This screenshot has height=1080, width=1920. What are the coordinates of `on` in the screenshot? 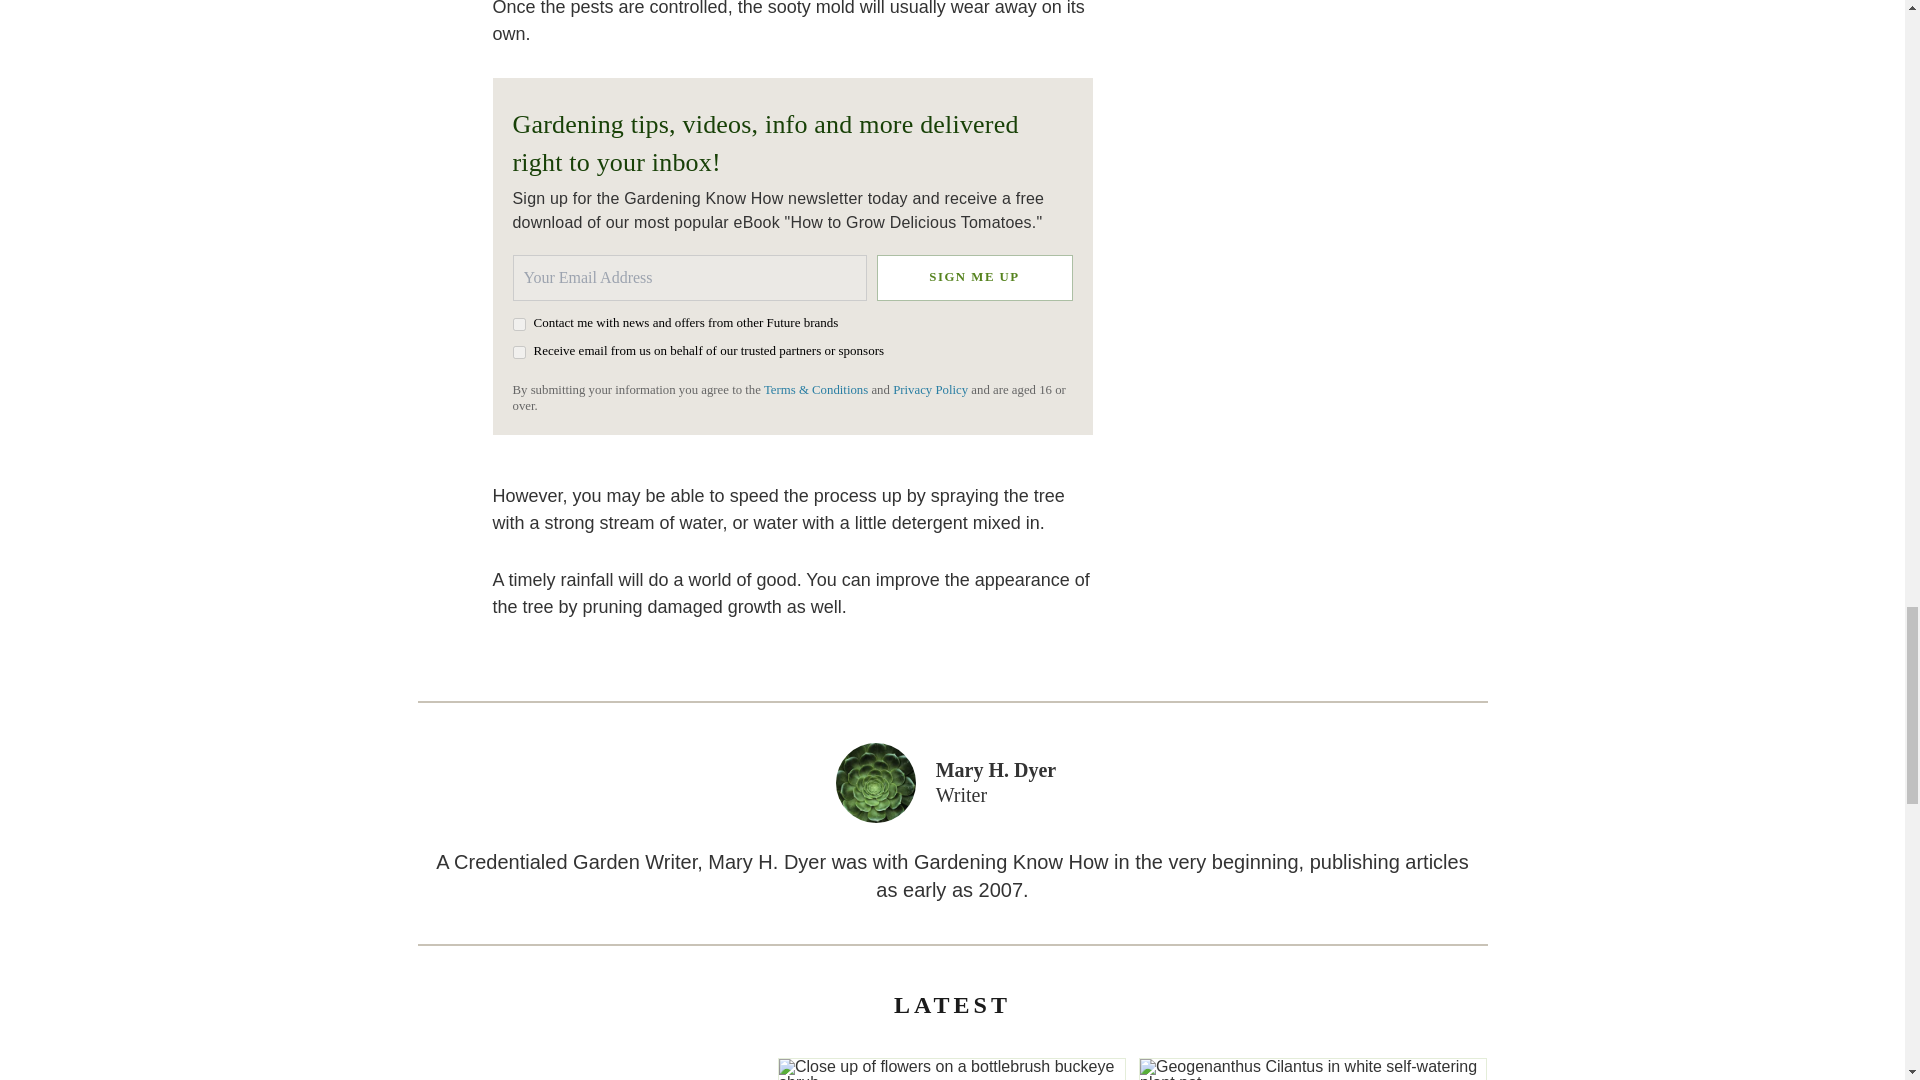 It's located at (518, 324).